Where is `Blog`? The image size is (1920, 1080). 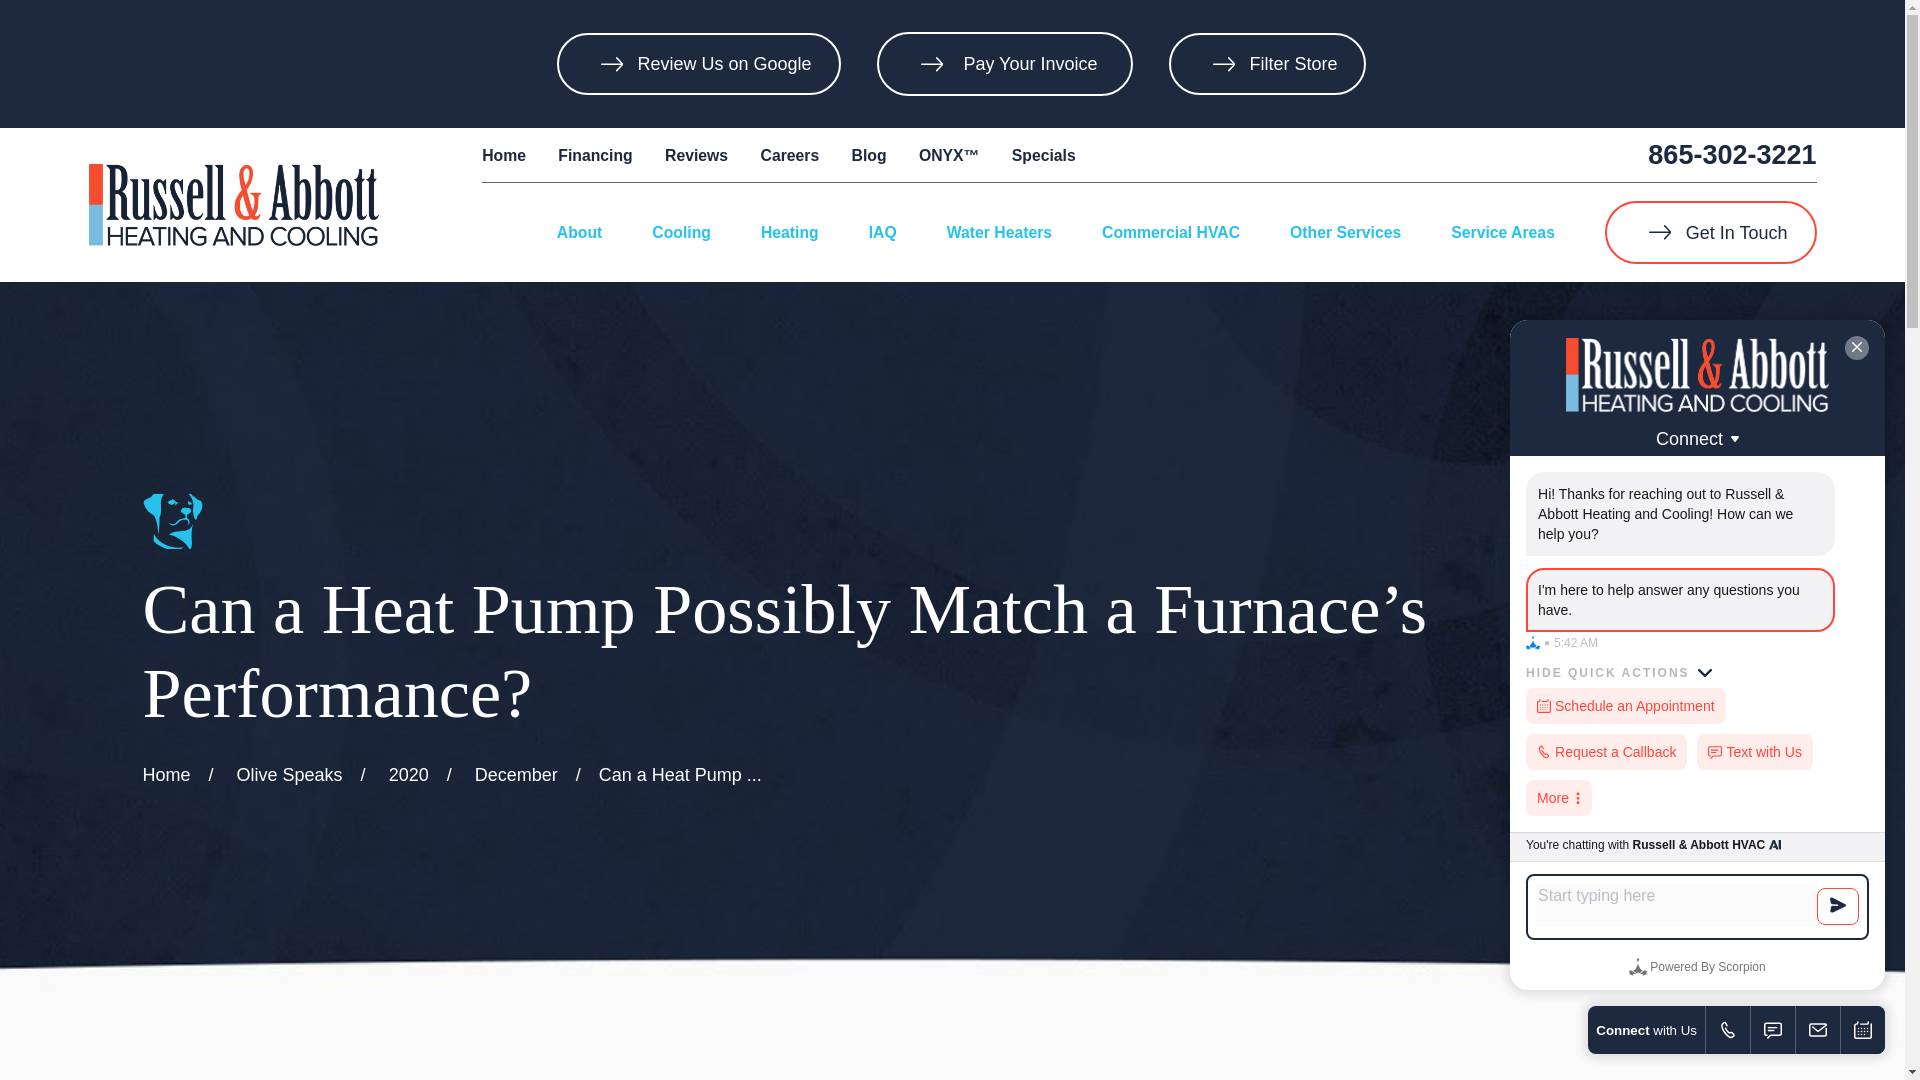 Blog is located at coordinates (870, 155).